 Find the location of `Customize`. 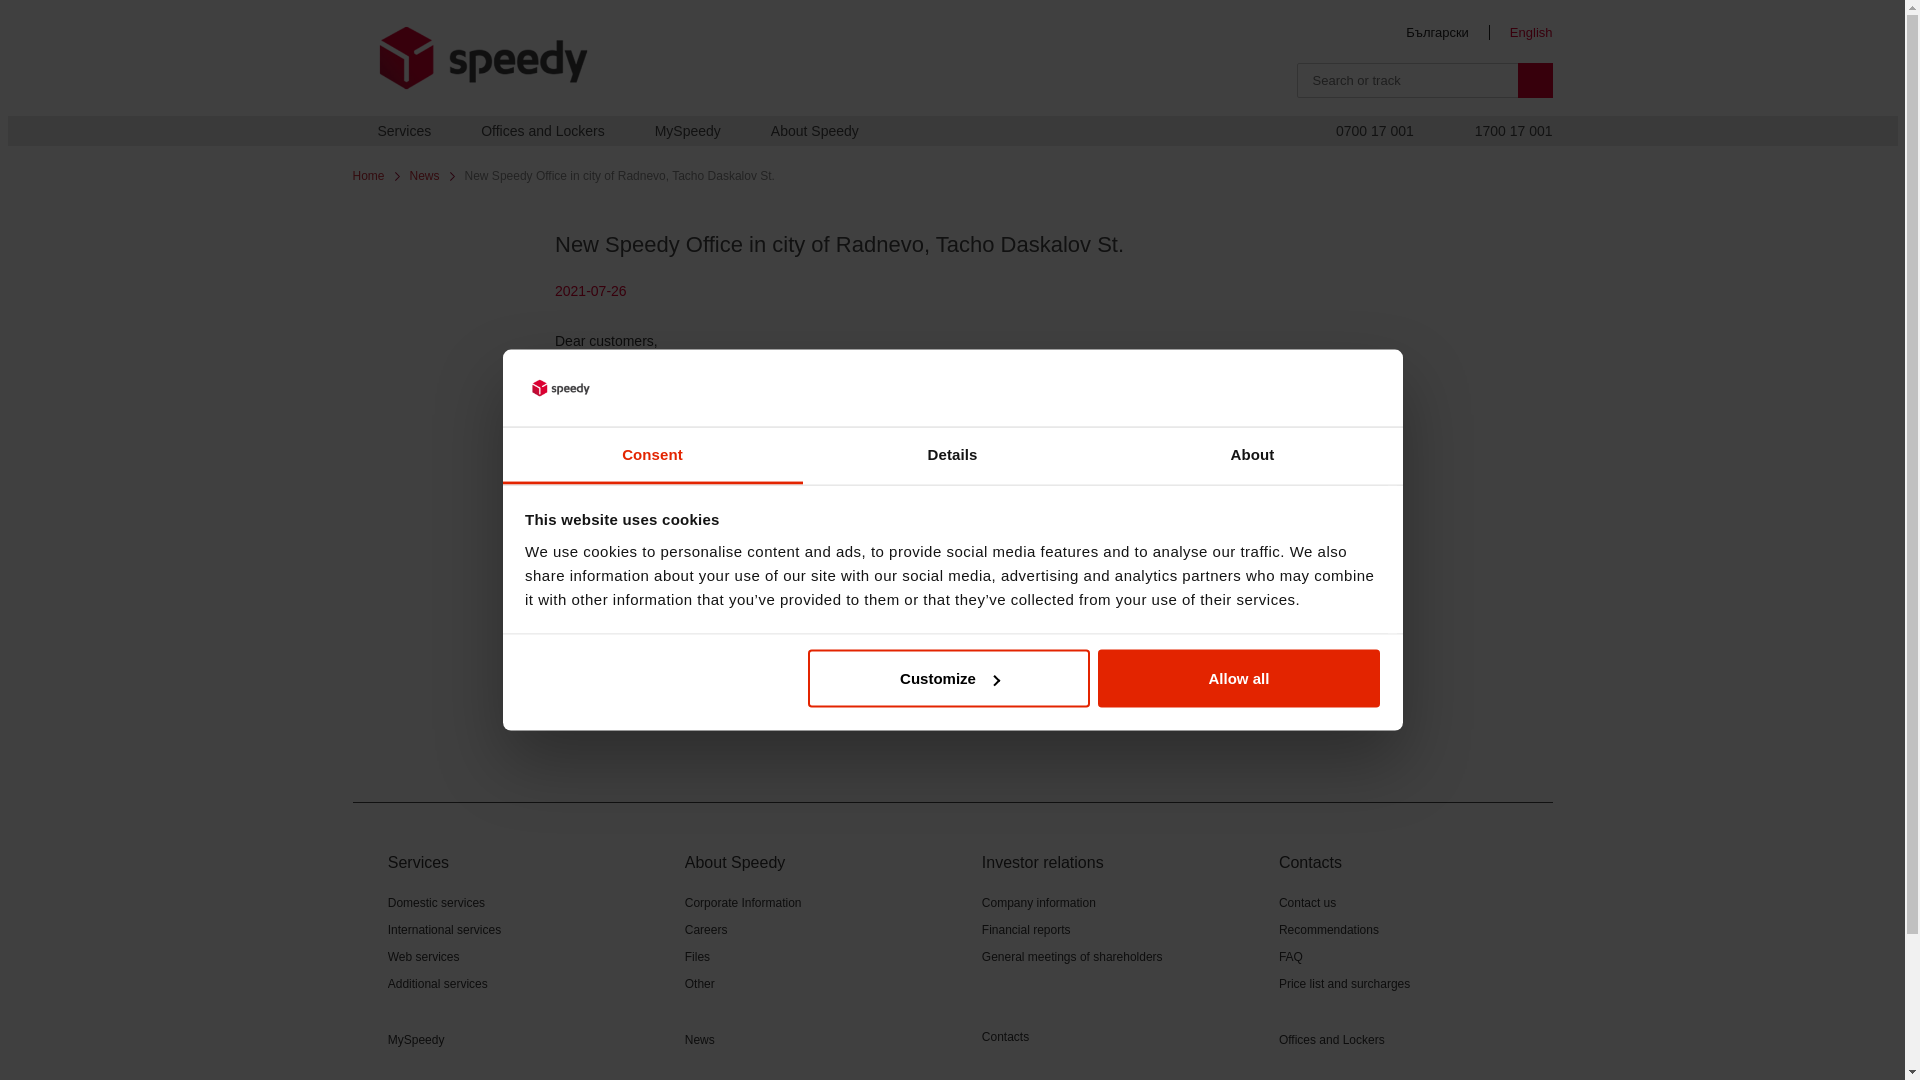

Customize is located at coordinates (949, 679).